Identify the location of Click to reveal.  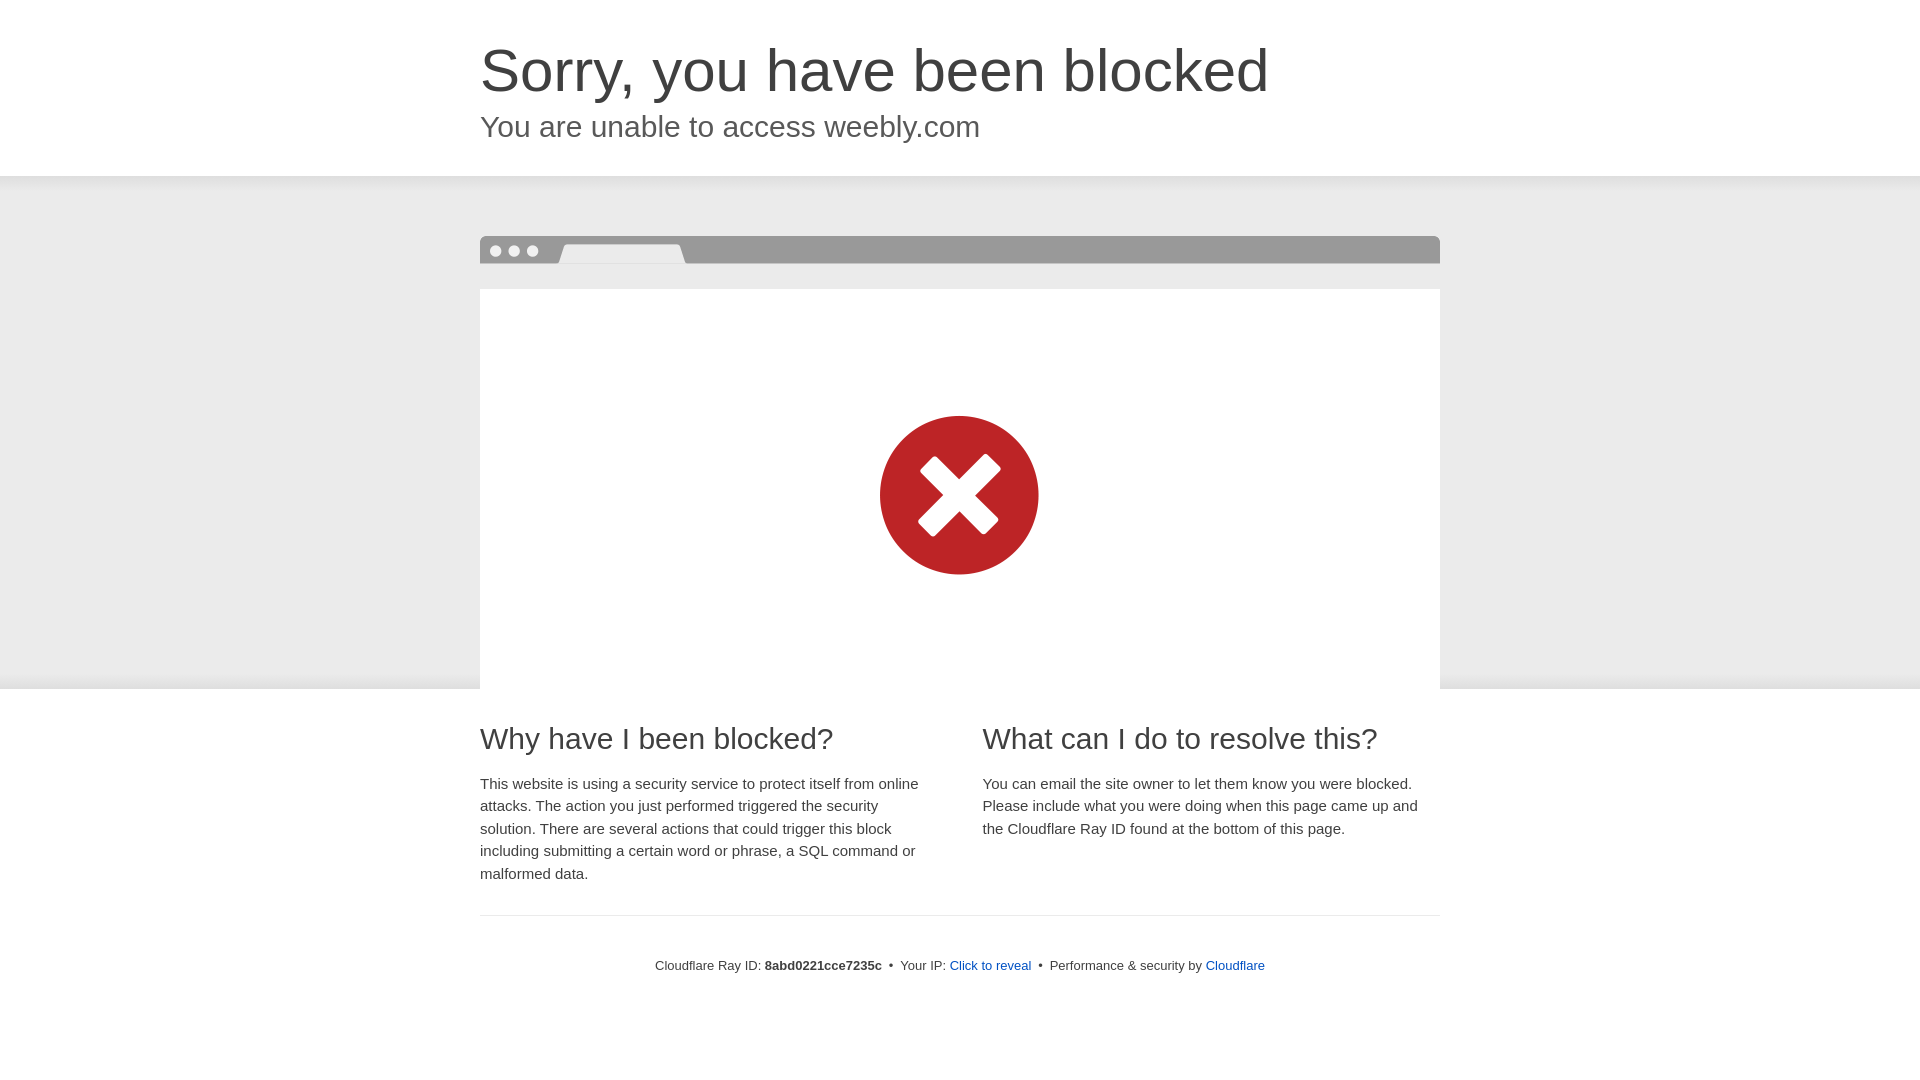
(991, 966).